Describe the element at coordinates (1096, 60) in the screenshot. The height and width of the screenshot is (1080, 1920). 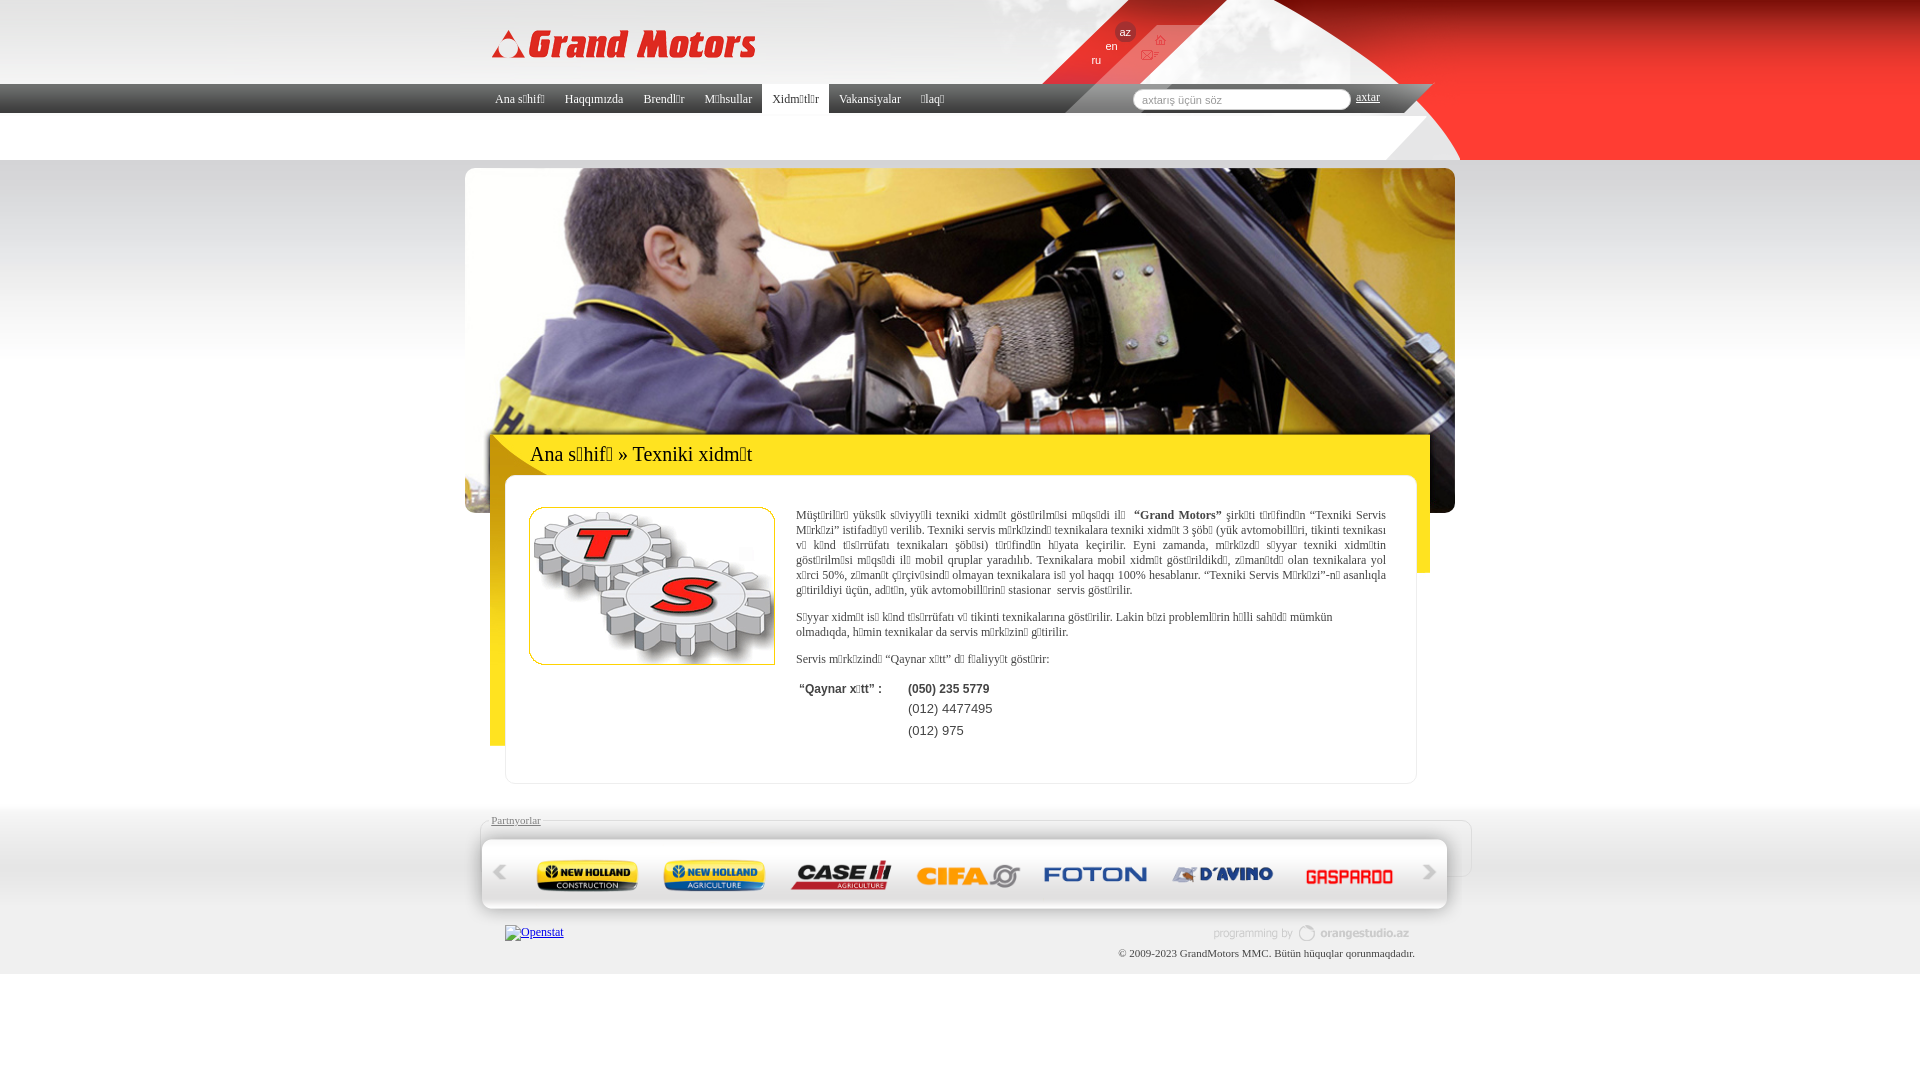
I see `ru` at that location.